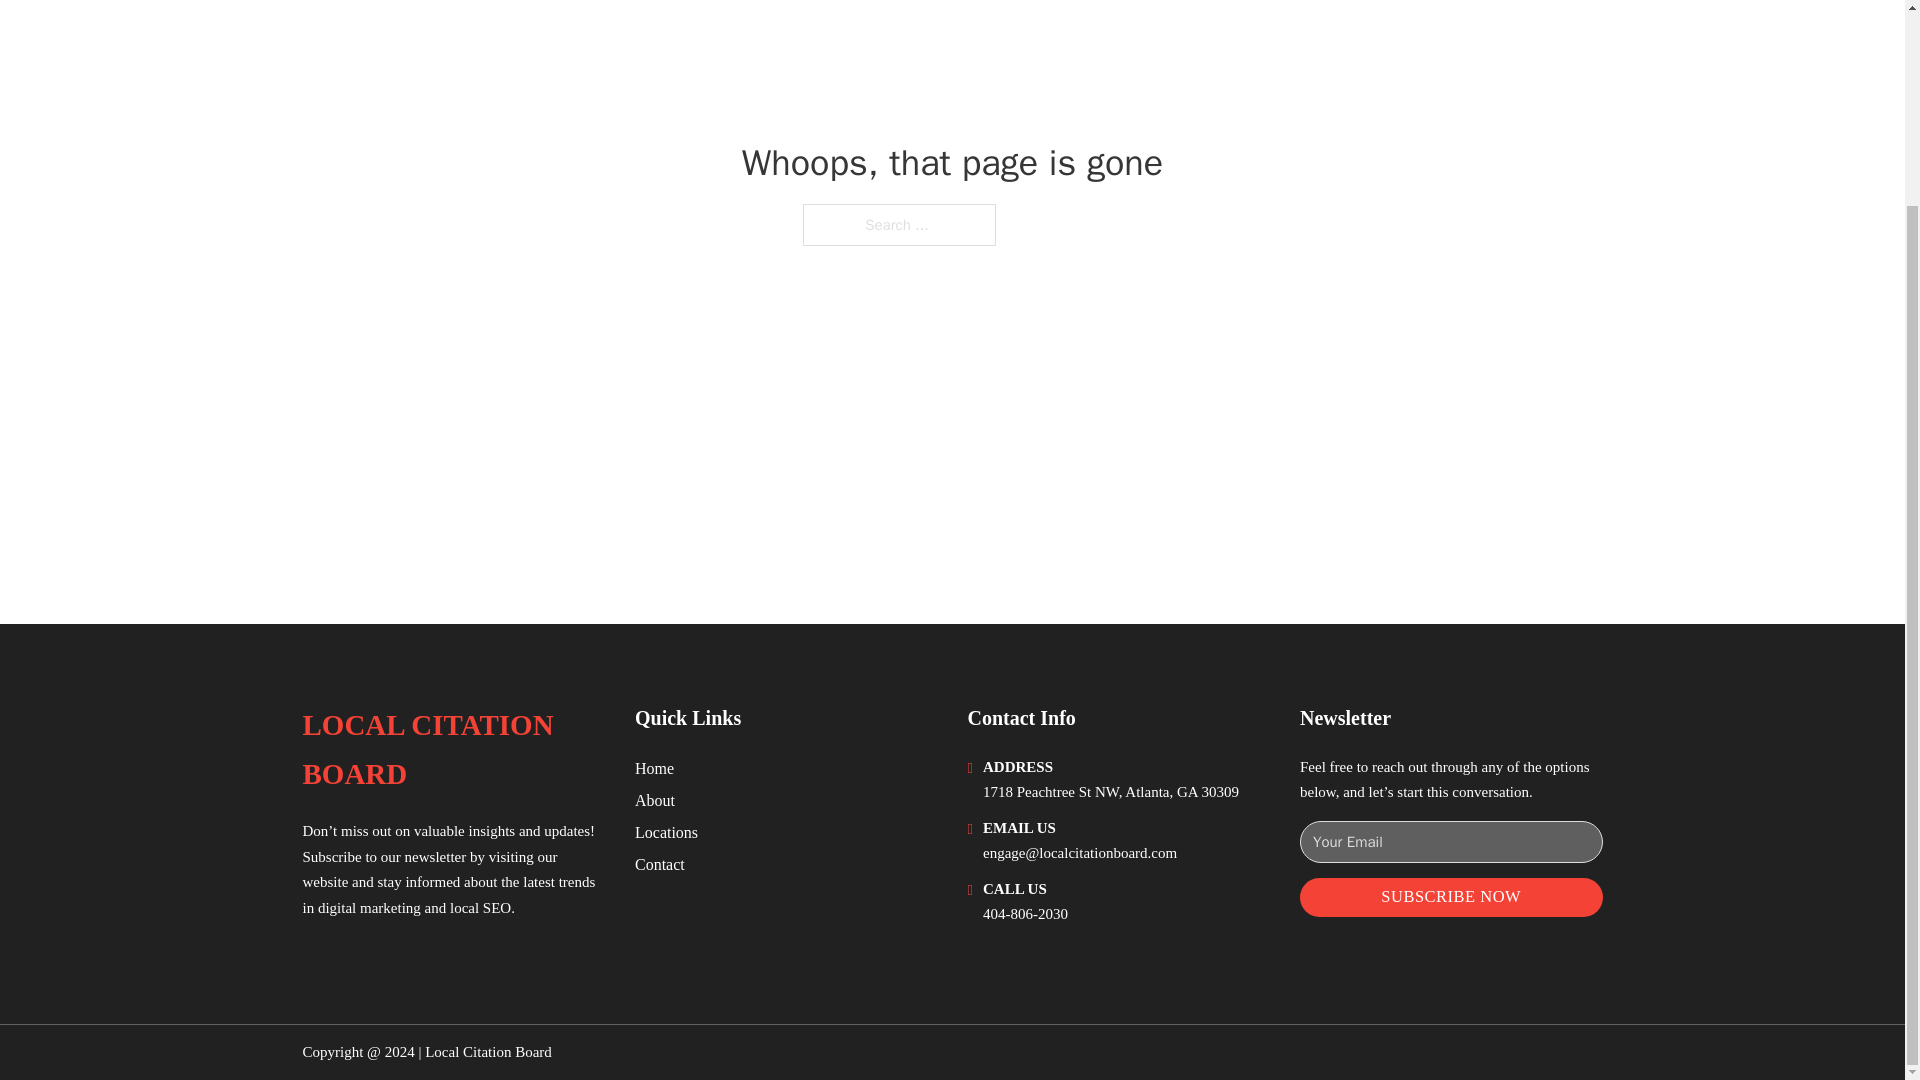 This screenshot has width=1920, height=1080. Describe the element at coordinates (1451, 897) in the screenshot. I see `SUBSCRIBE NOW` at that location.